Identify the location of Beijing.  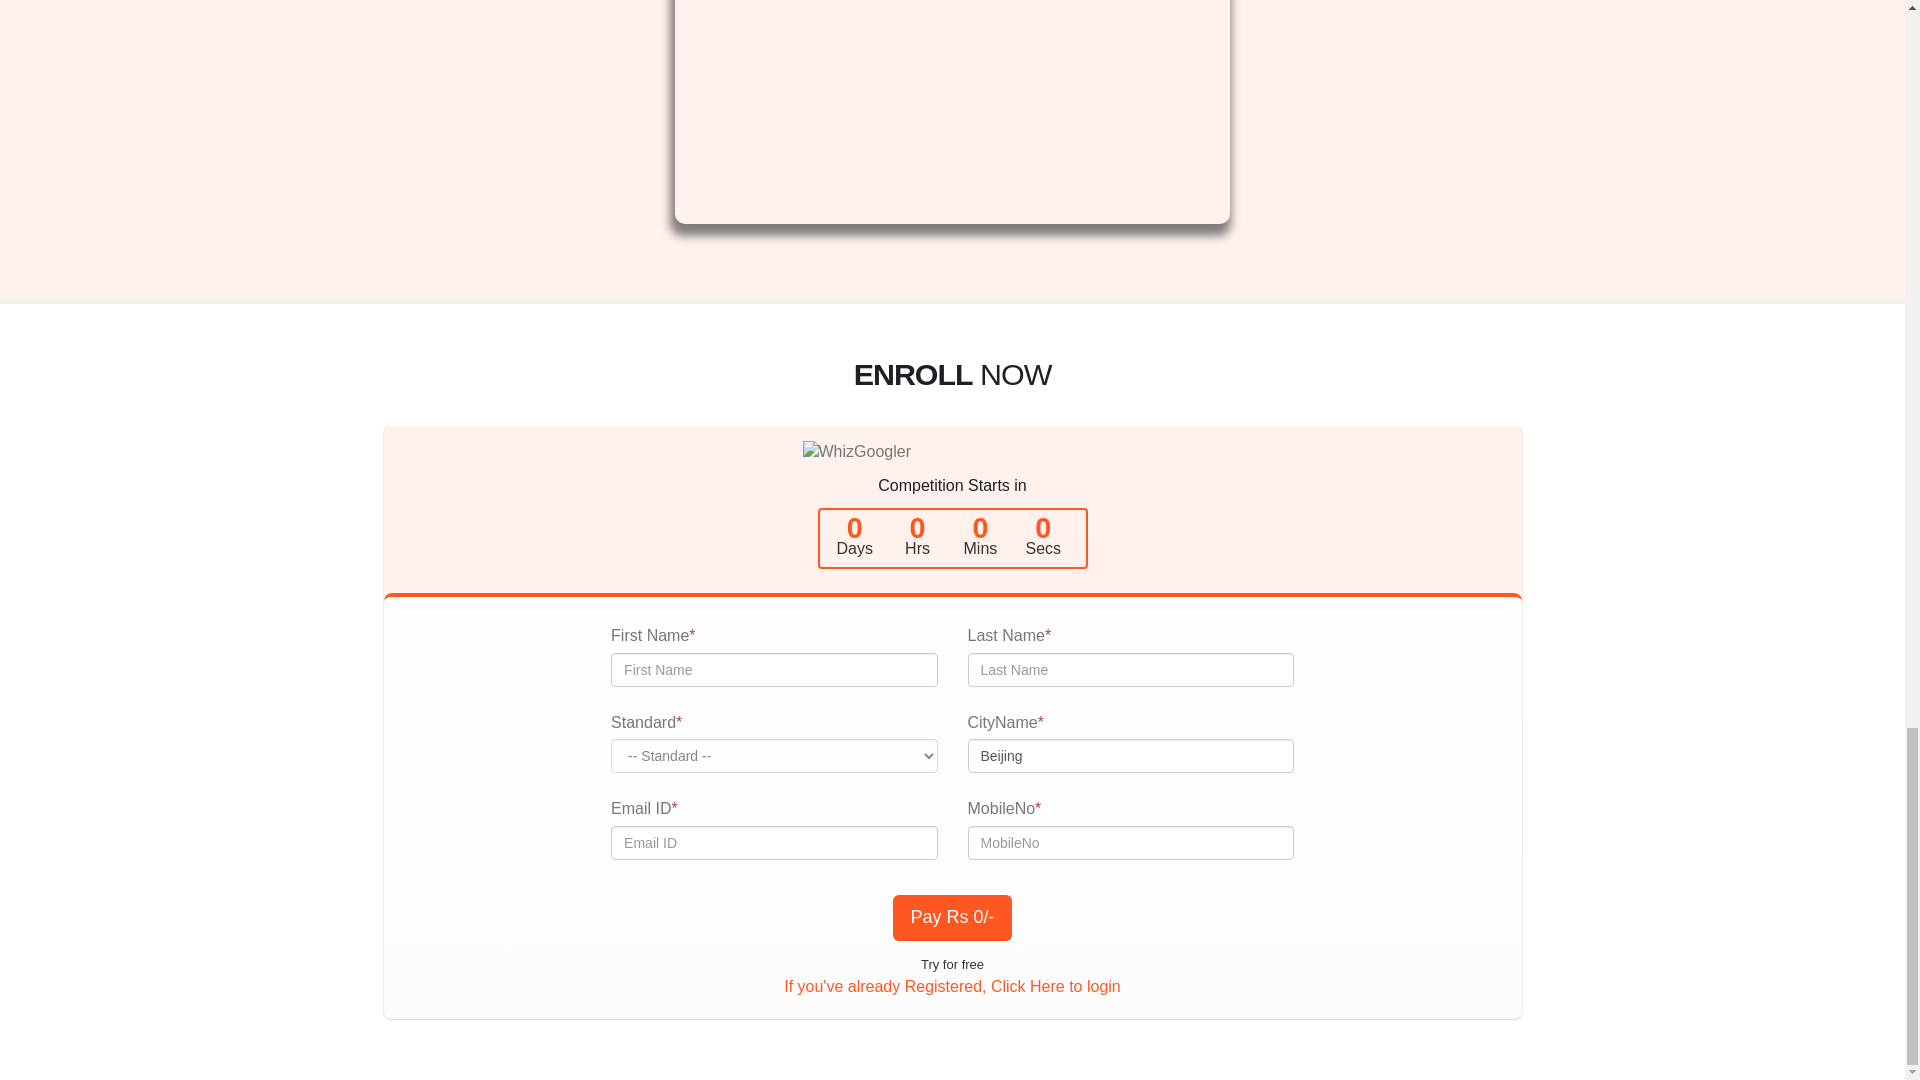
(1130, 756).